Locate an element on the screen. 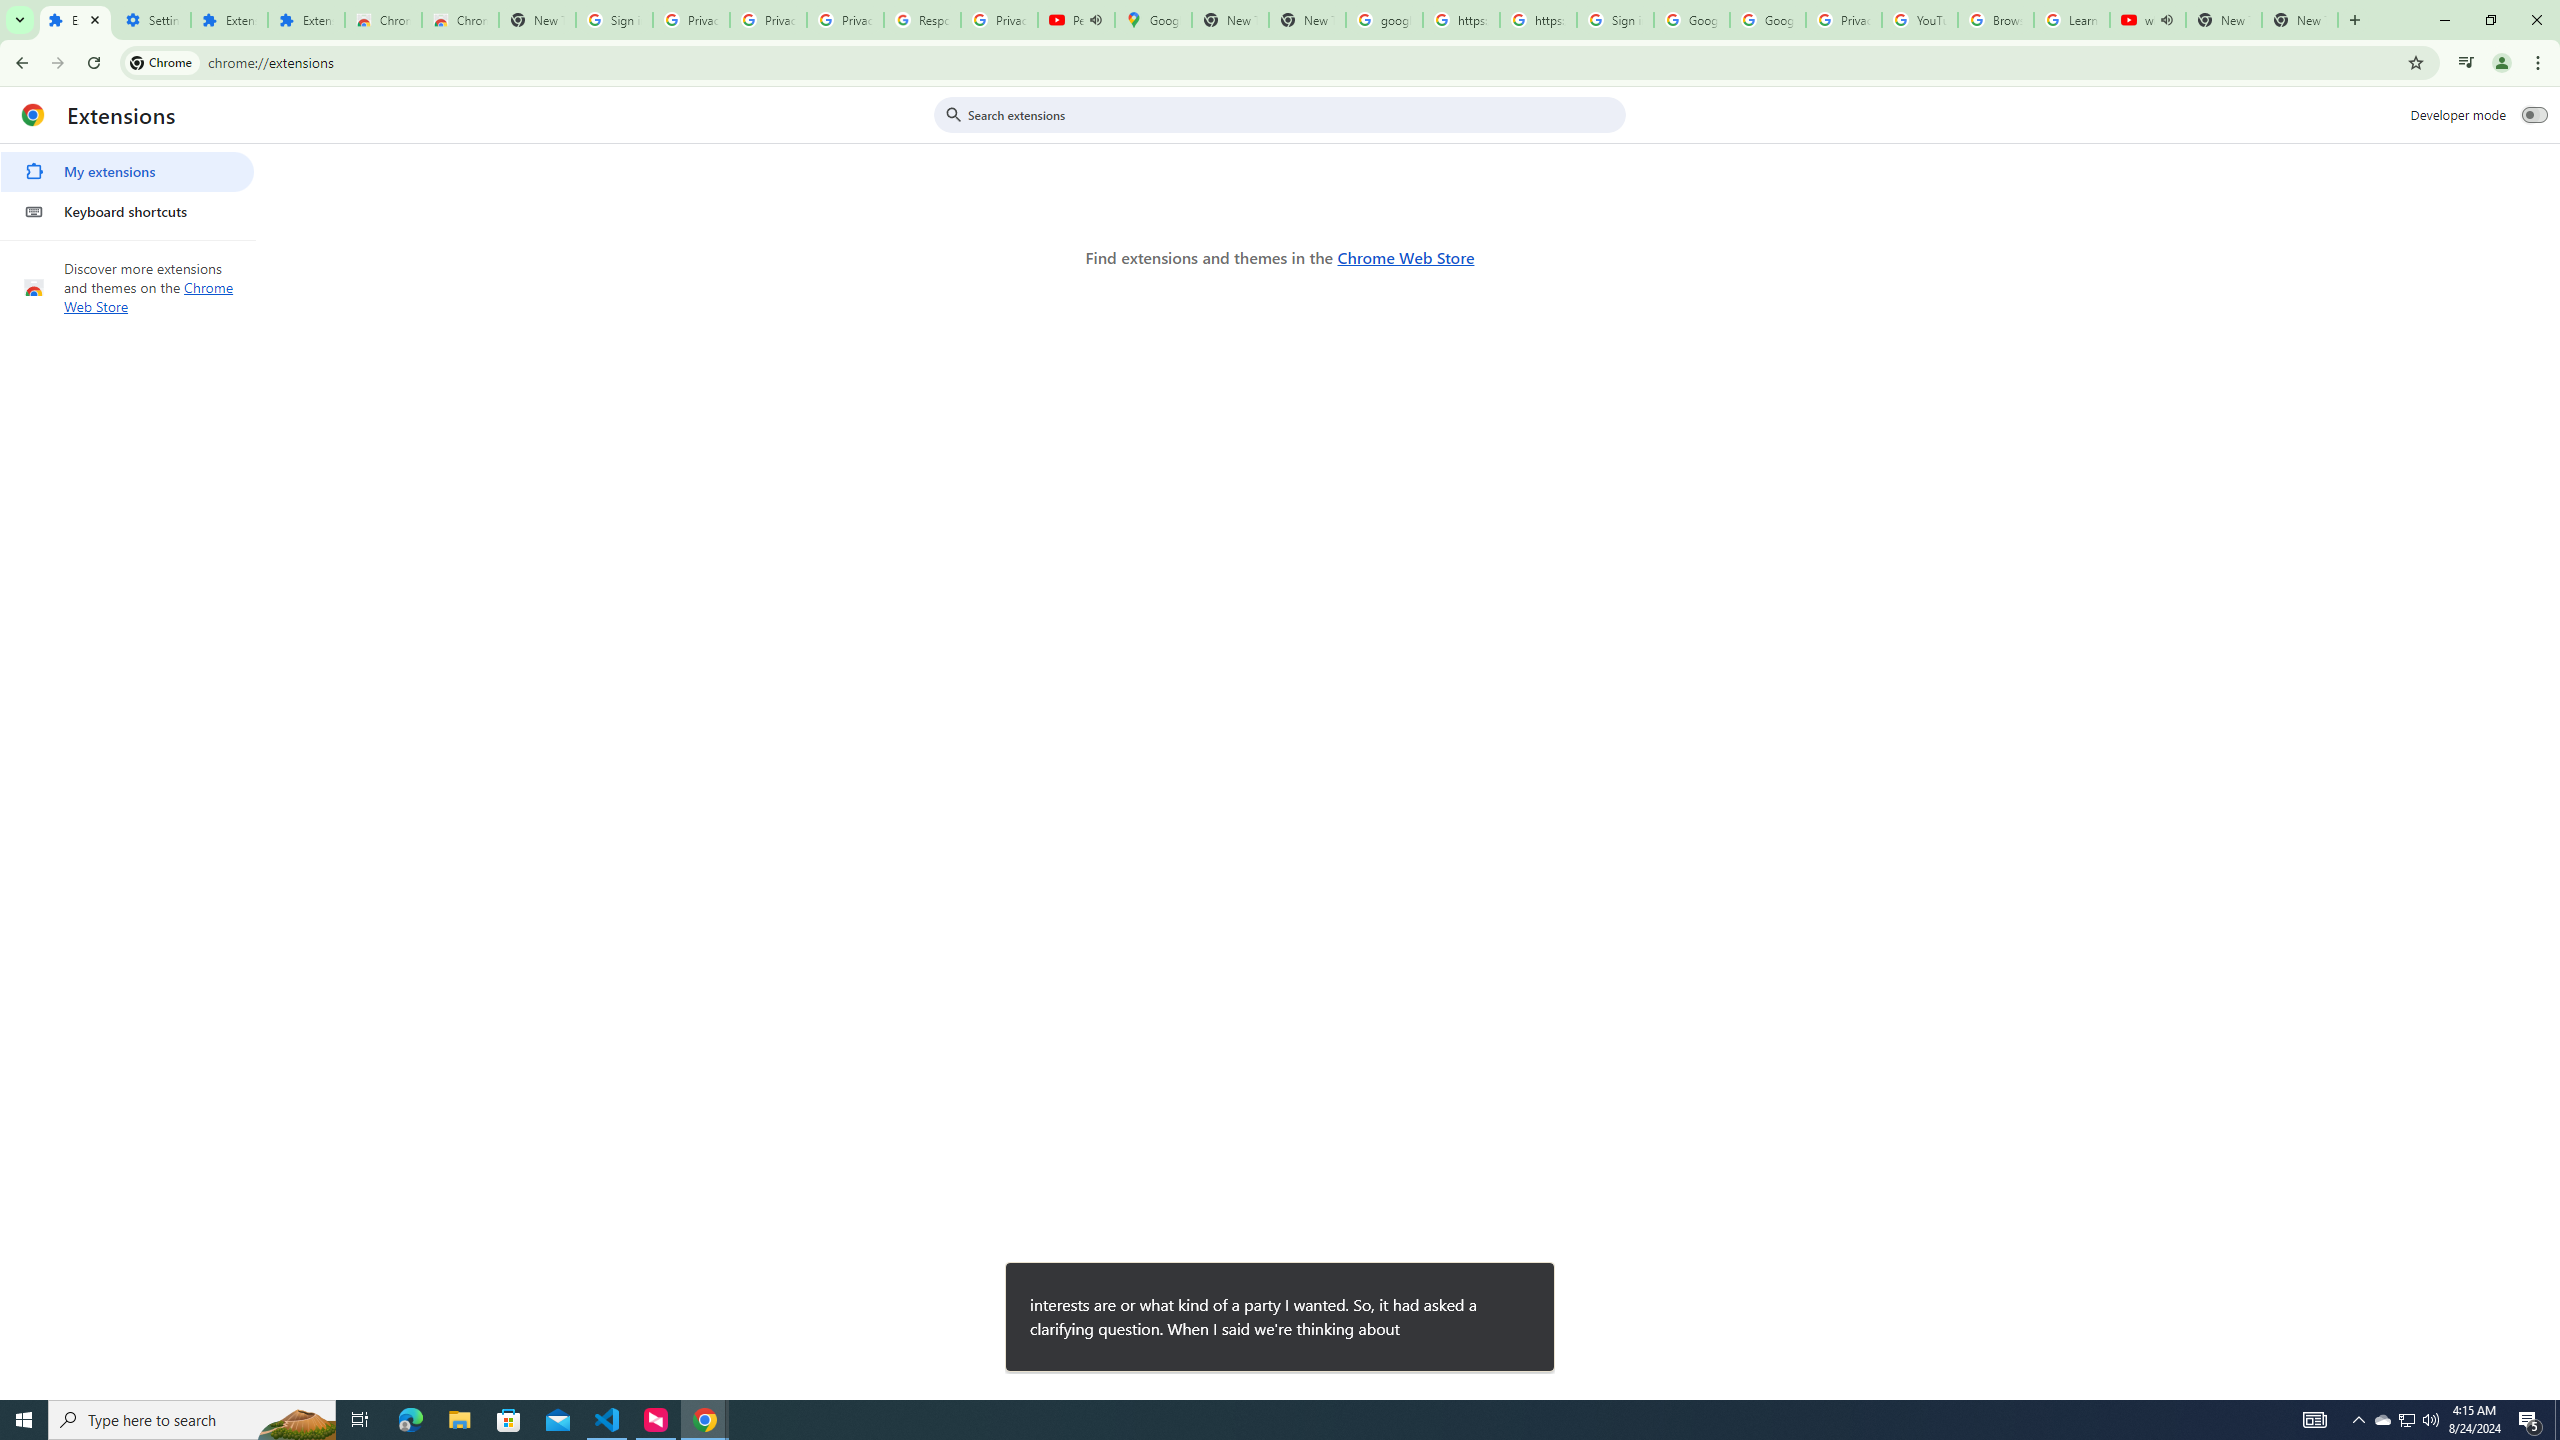 The height and width of the screenshot is (1440, 2560). Mute tab is located at coordinates (2167, 19).